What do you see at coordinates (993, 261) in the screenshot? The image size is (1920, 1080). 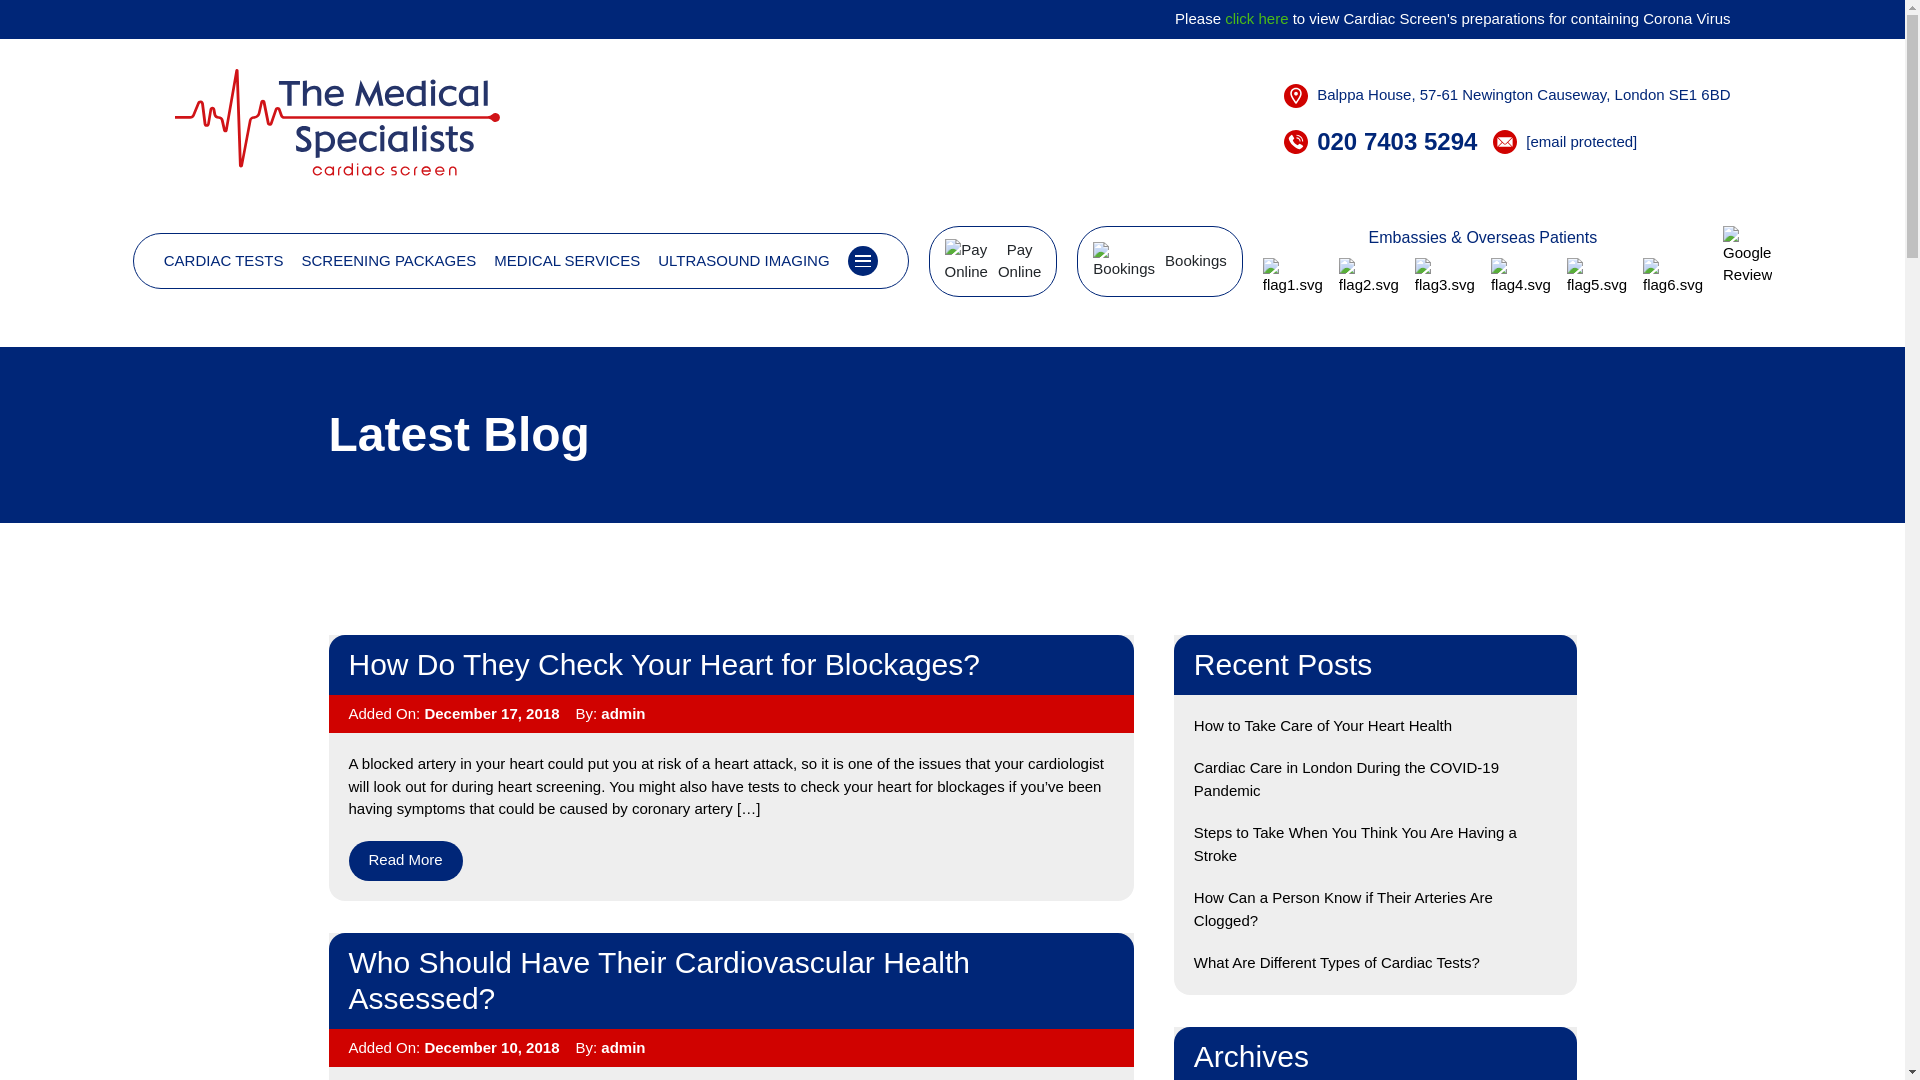 I see `Pay Online` at bounding box center [993, 261].